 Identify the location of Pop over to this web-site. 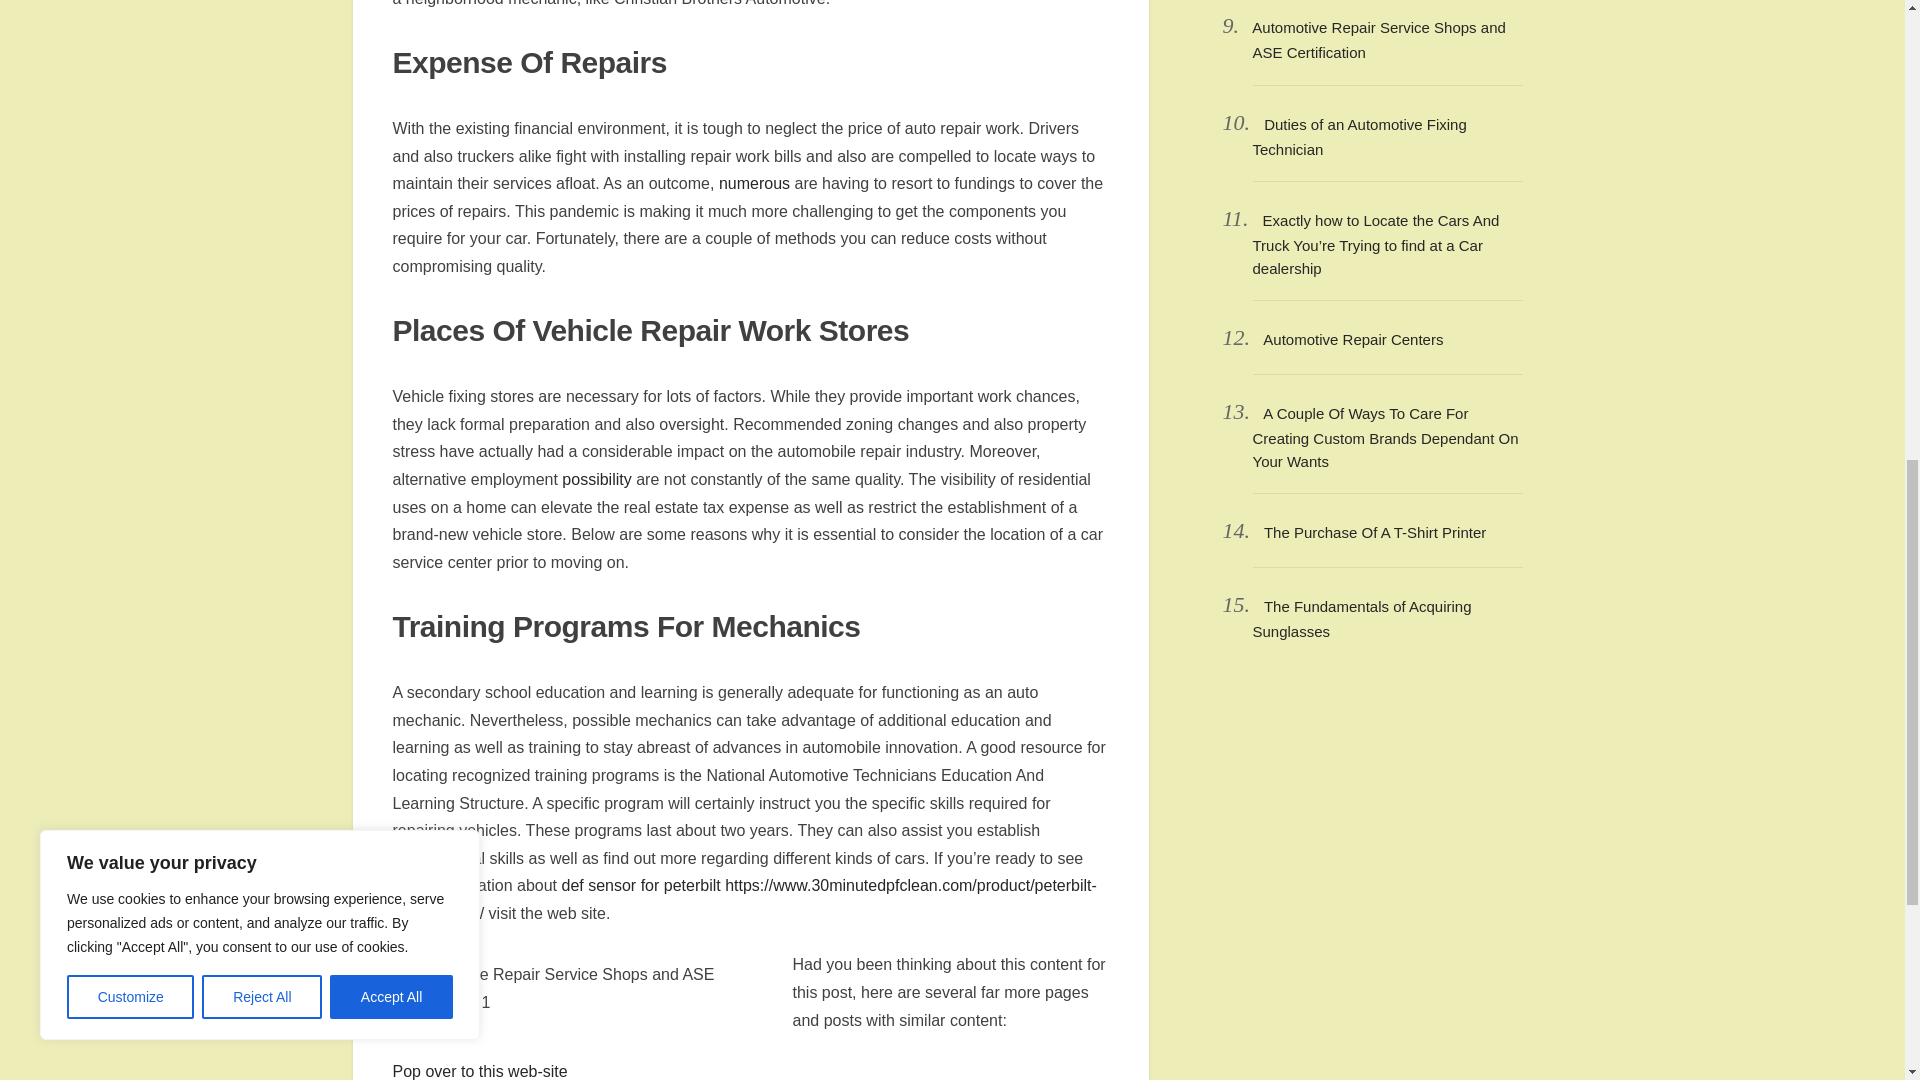
(478, 1071).